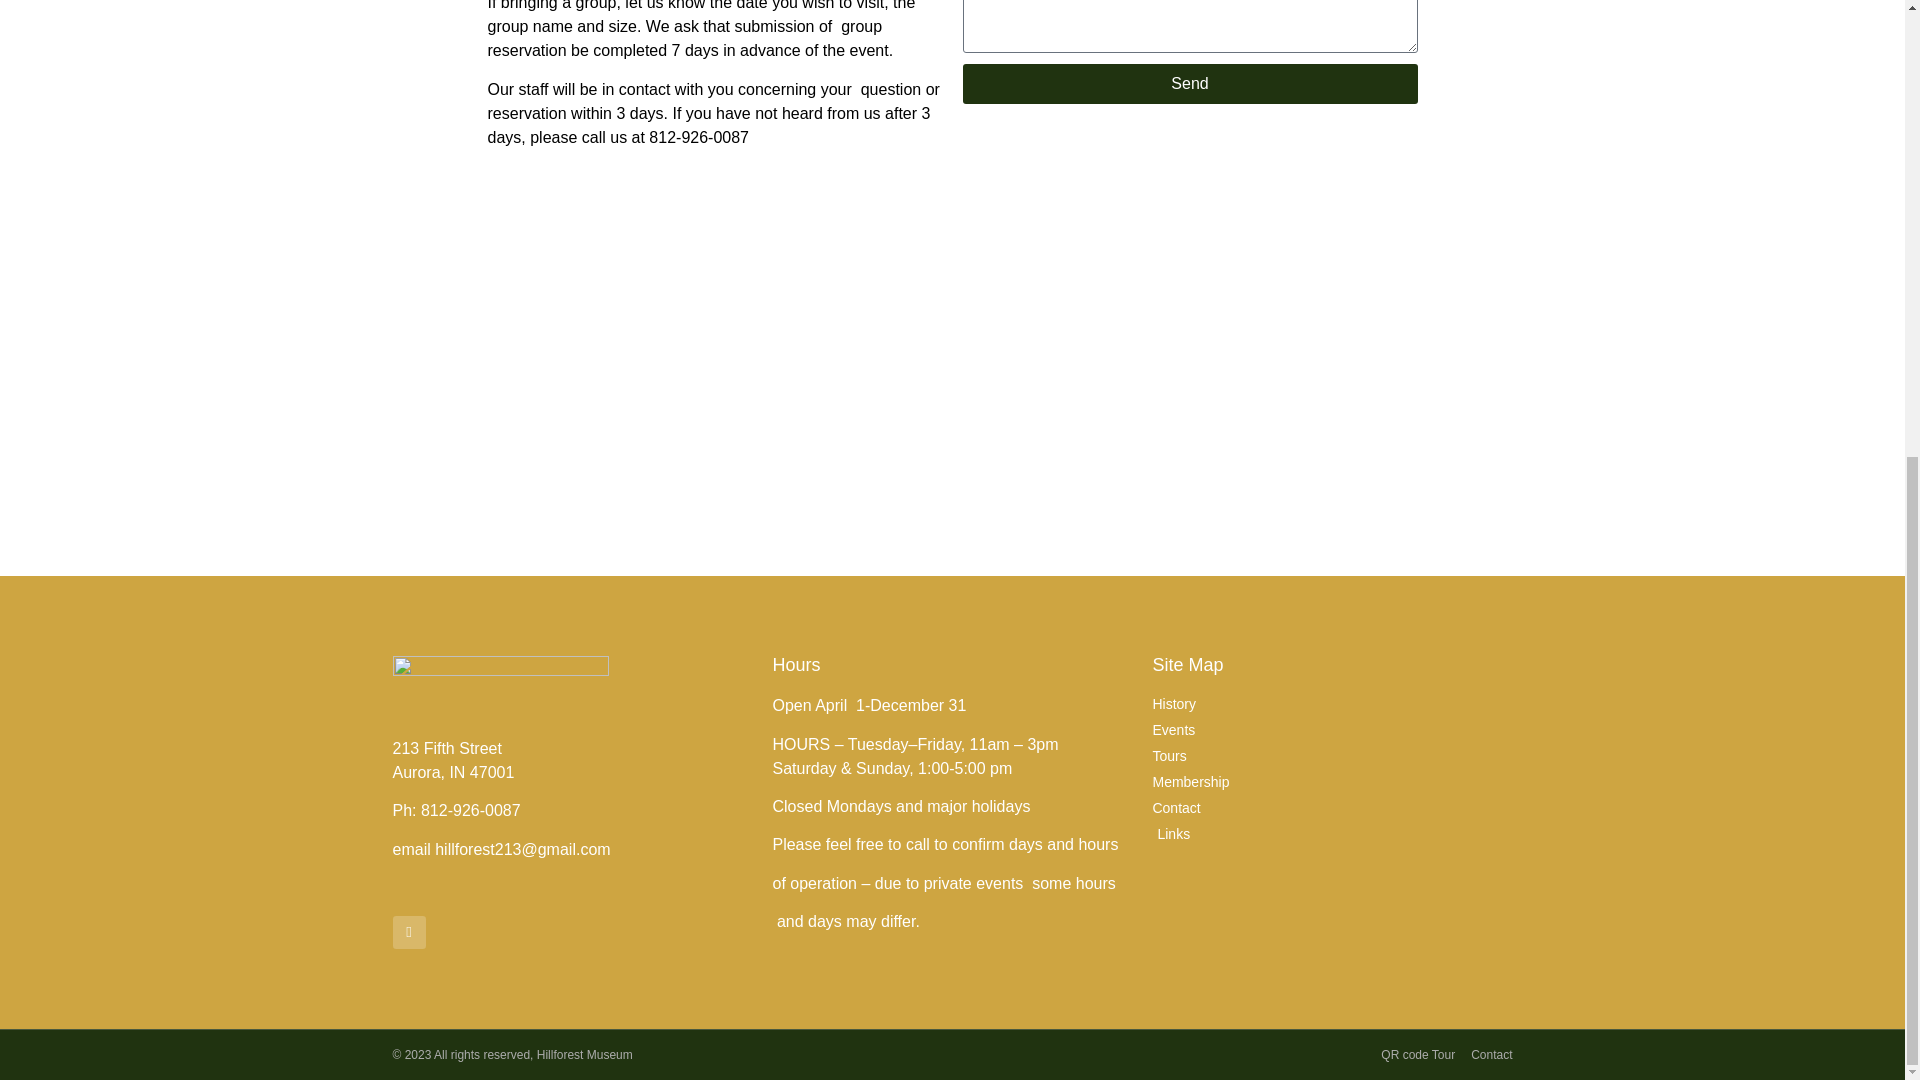 The image size is (1920, 1080). What do you see at coordinates (1332, 704) in the screenshot?
I see `History` at bounding box center [1332, 704].